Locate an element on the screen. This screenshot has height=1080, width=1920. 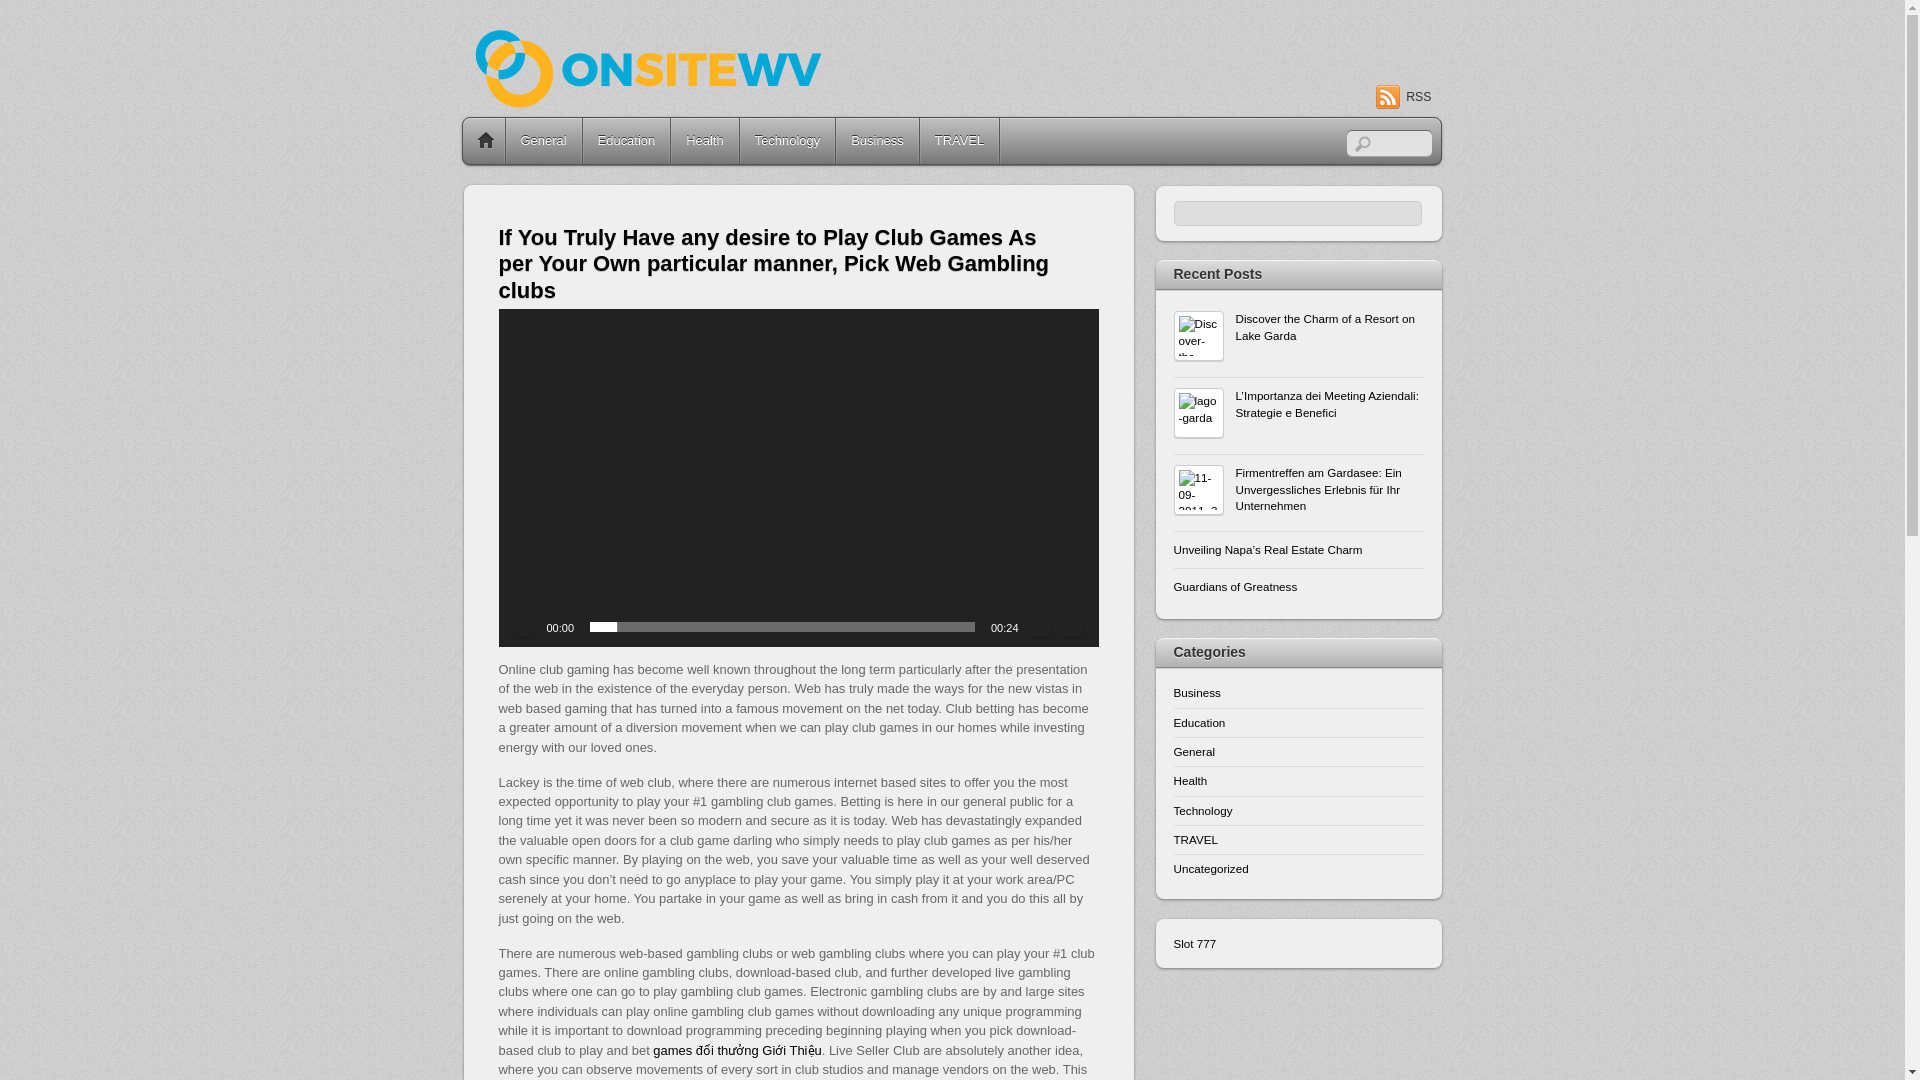
General is located at coordinates (544, 140).